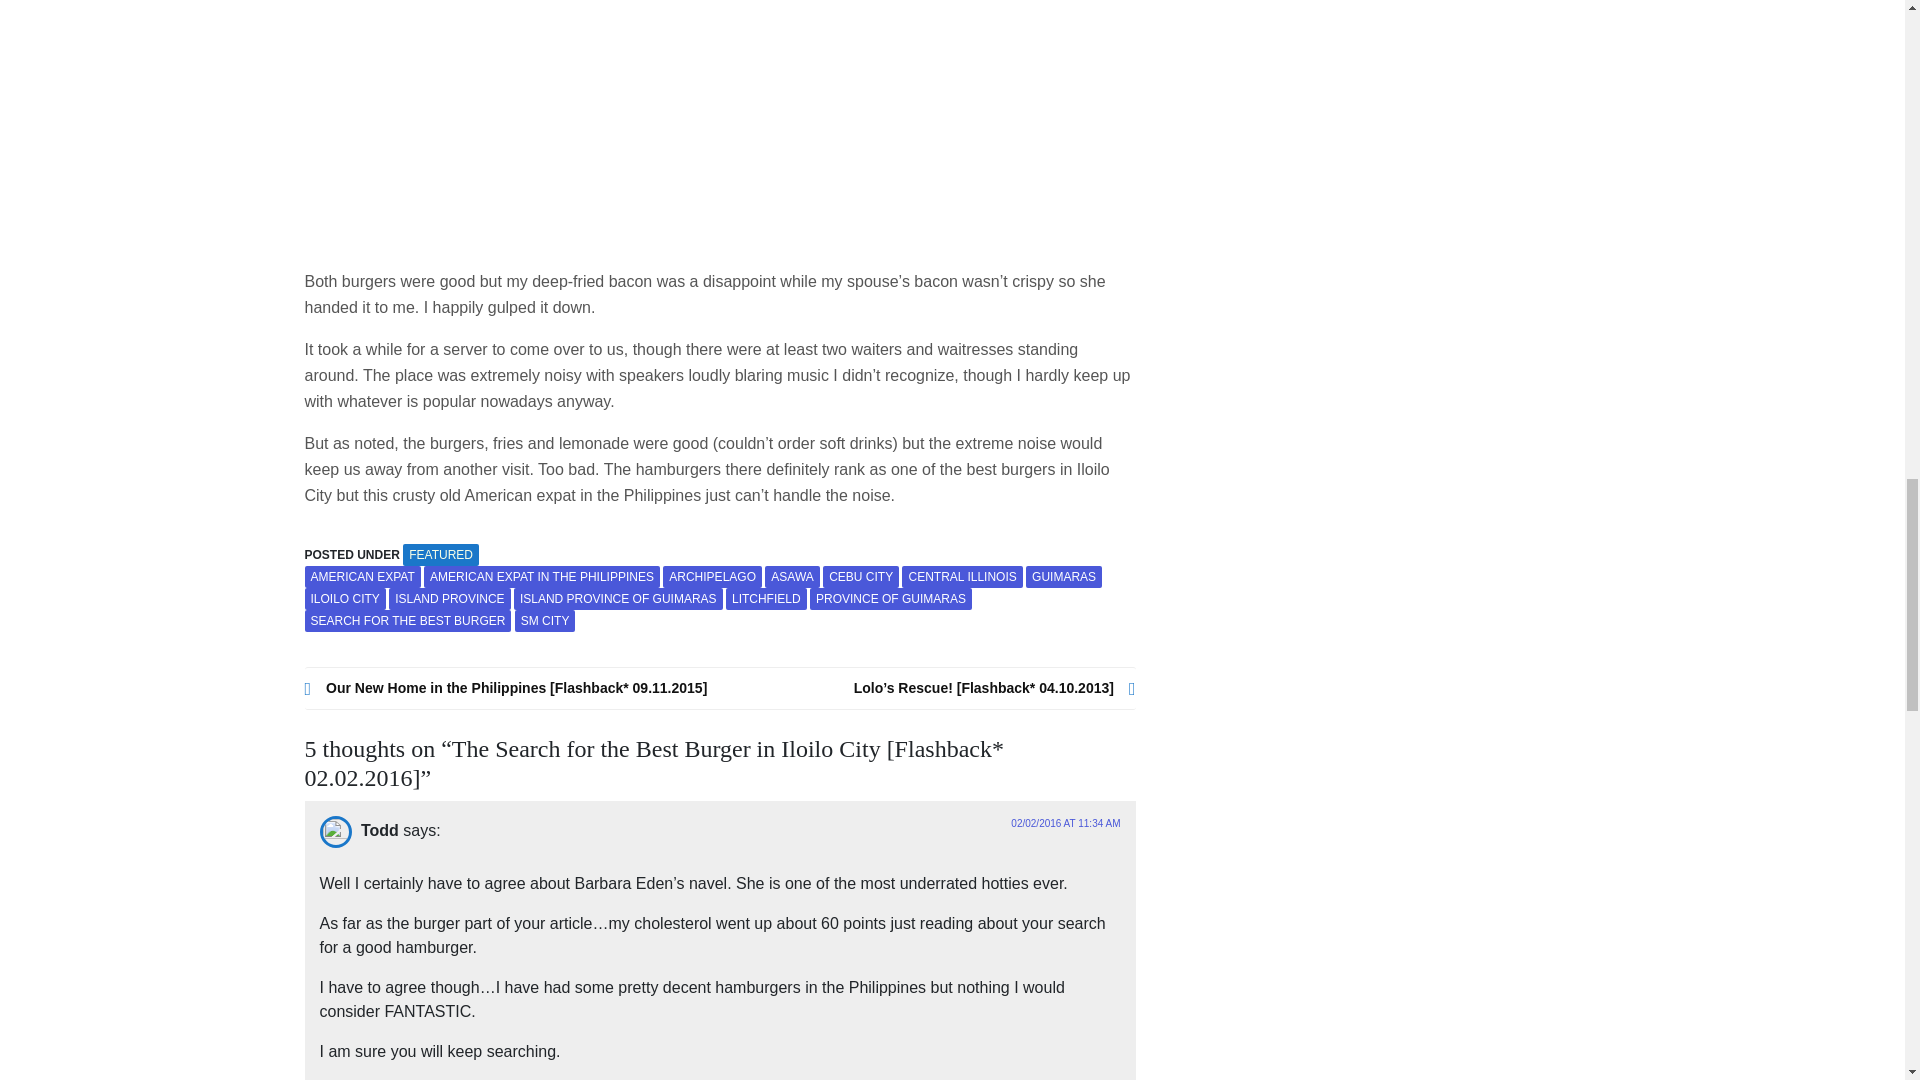 The image size is (1920, 1080). I want to click on SEARCH FOR THE BEST BURGER, so click(406, 620).